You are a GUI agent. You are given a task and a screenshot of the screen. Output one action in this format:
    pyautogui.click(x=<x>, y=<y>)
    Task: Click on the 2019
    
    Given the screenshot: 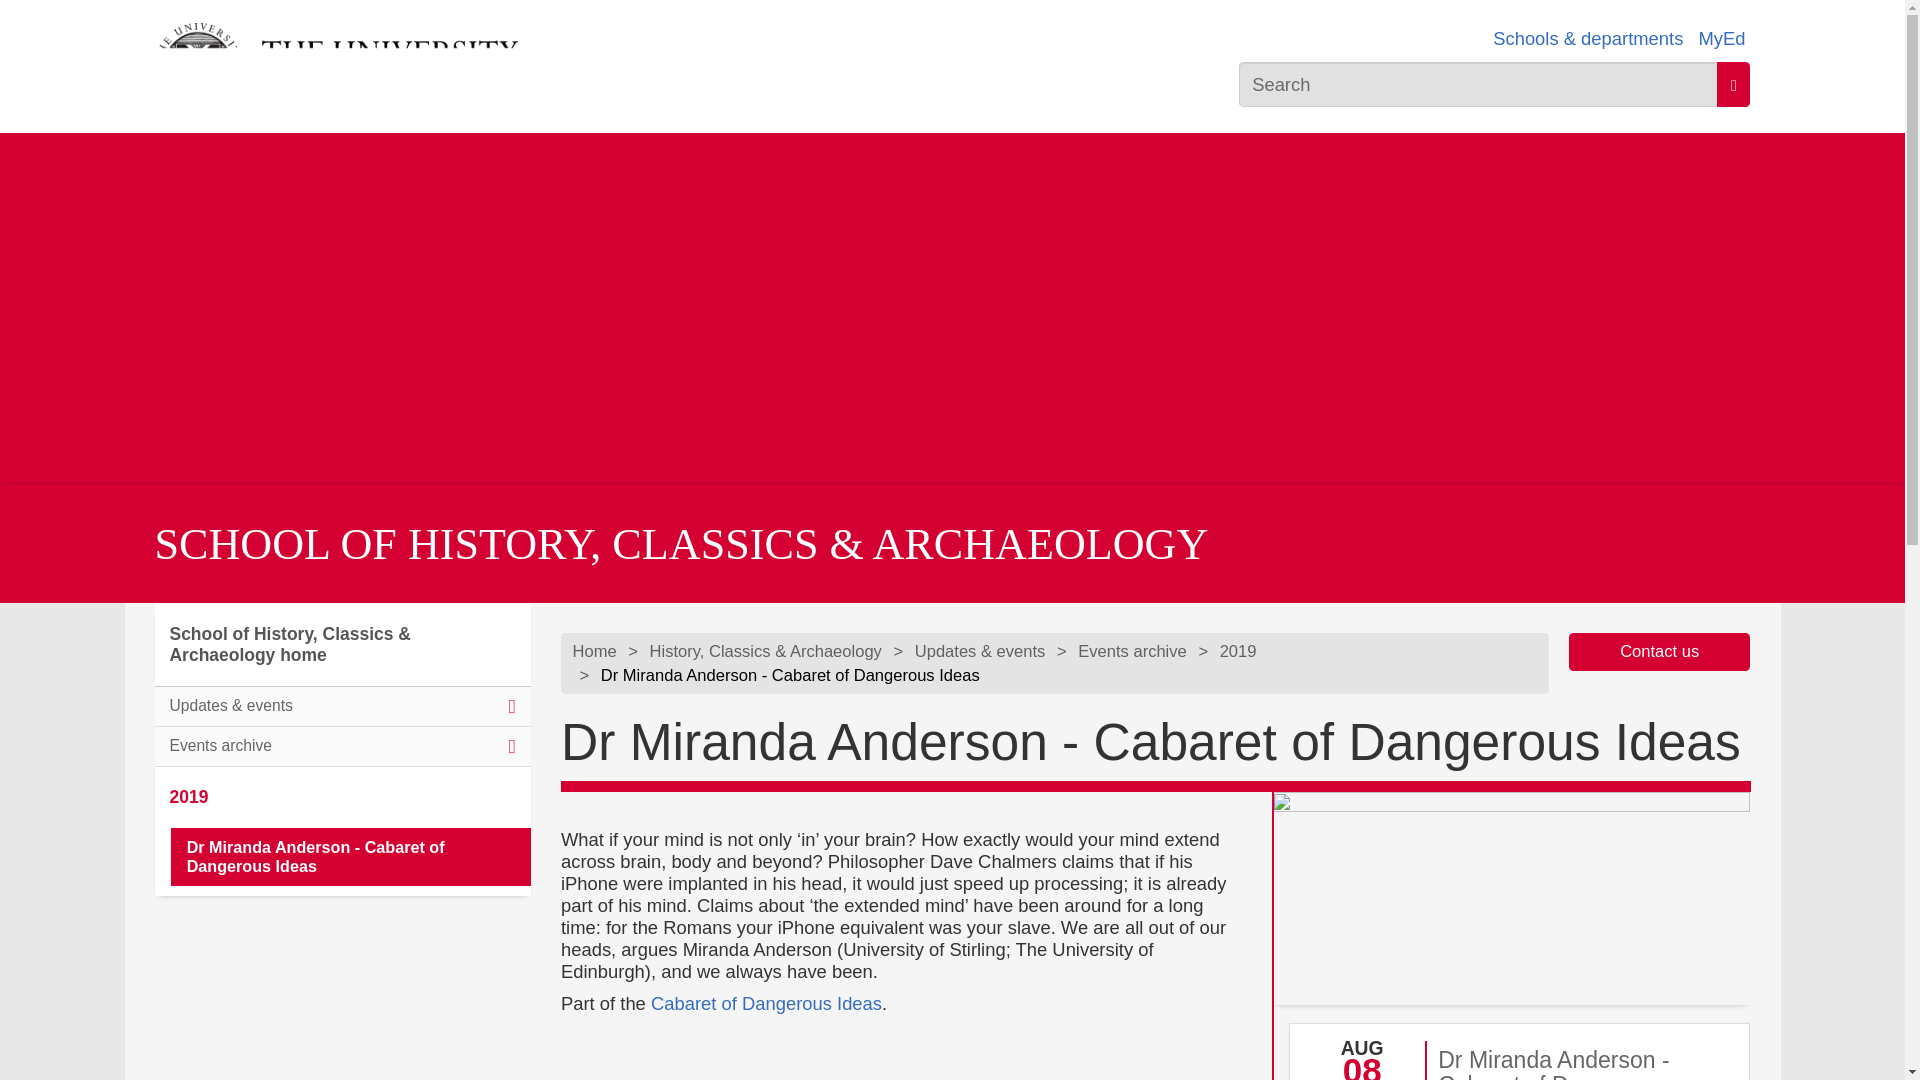 What is the action you would take?
    pyautogui.click(x=1238, y=652)
    